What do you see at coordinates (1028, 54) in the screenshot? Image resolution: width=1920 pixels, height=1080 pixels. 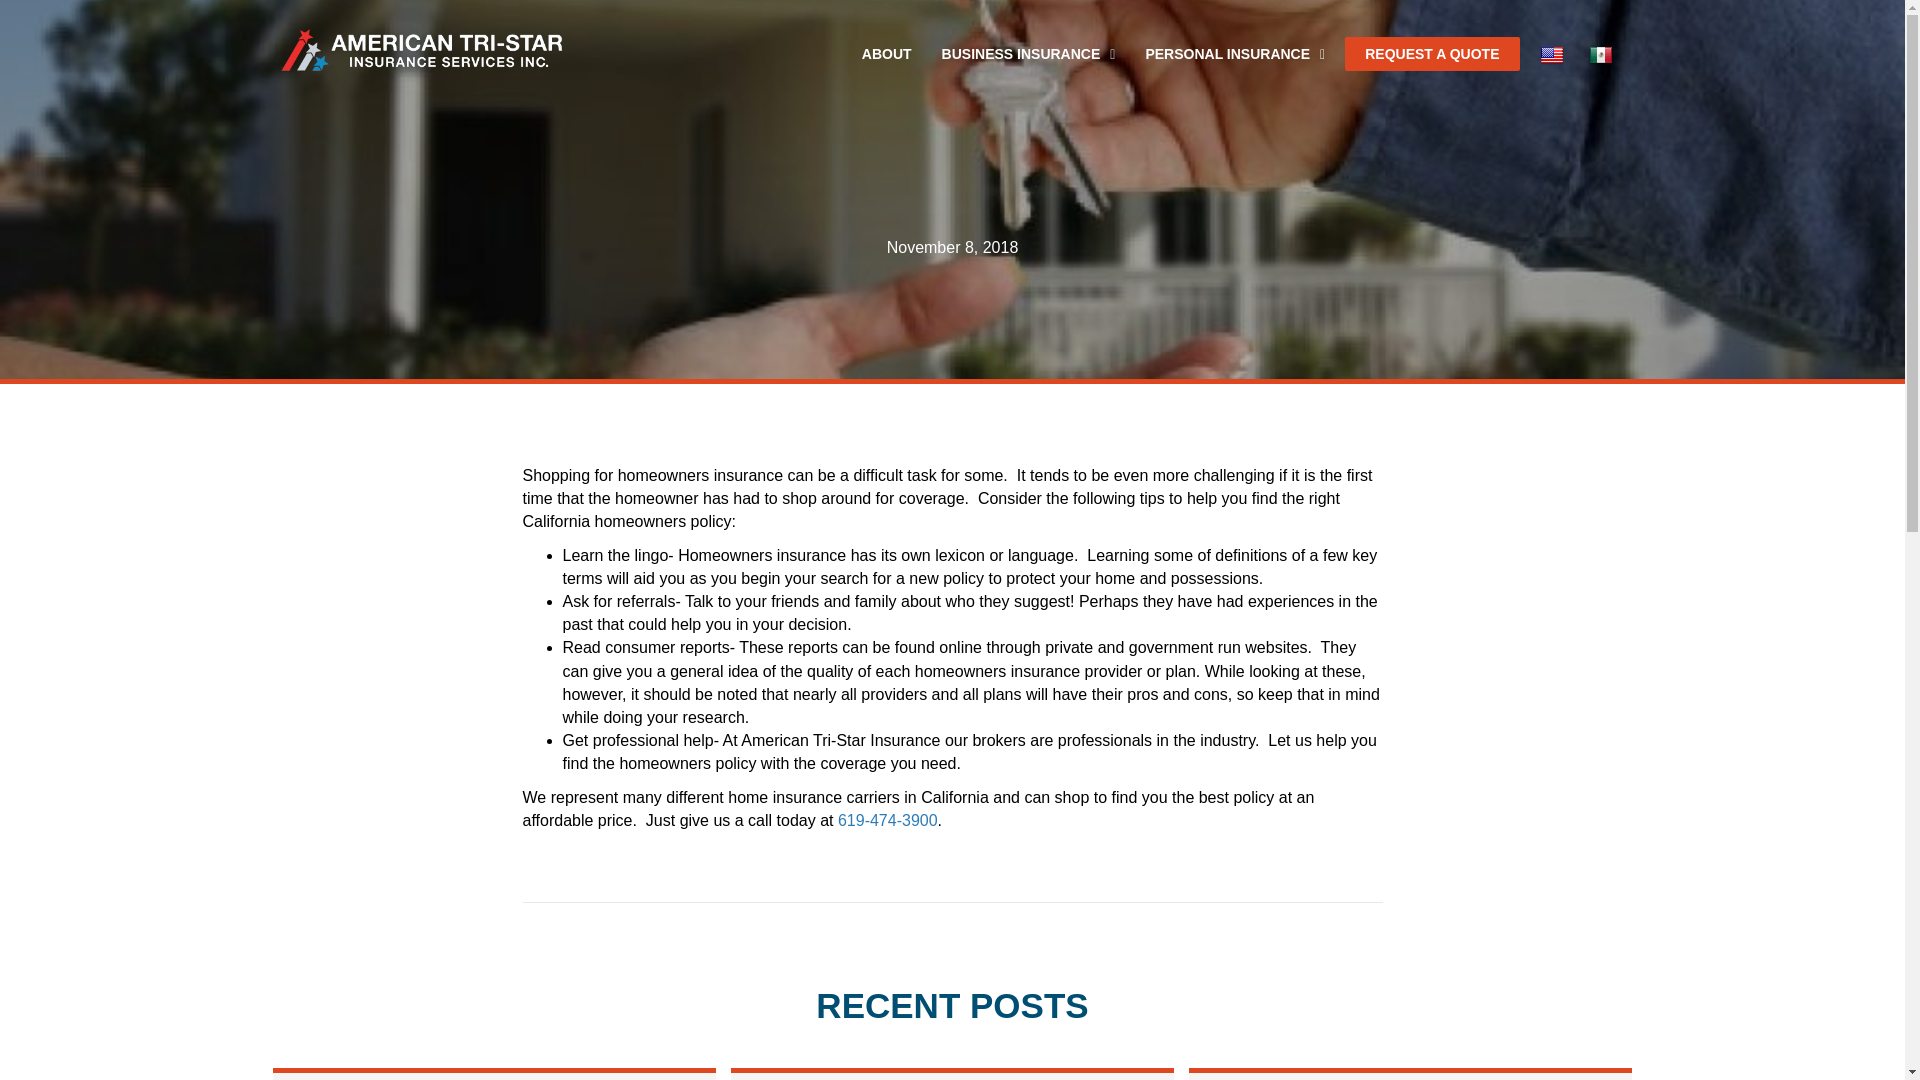 I see `BUSINESS INSURANCE` at bounding box center [1028, 54].